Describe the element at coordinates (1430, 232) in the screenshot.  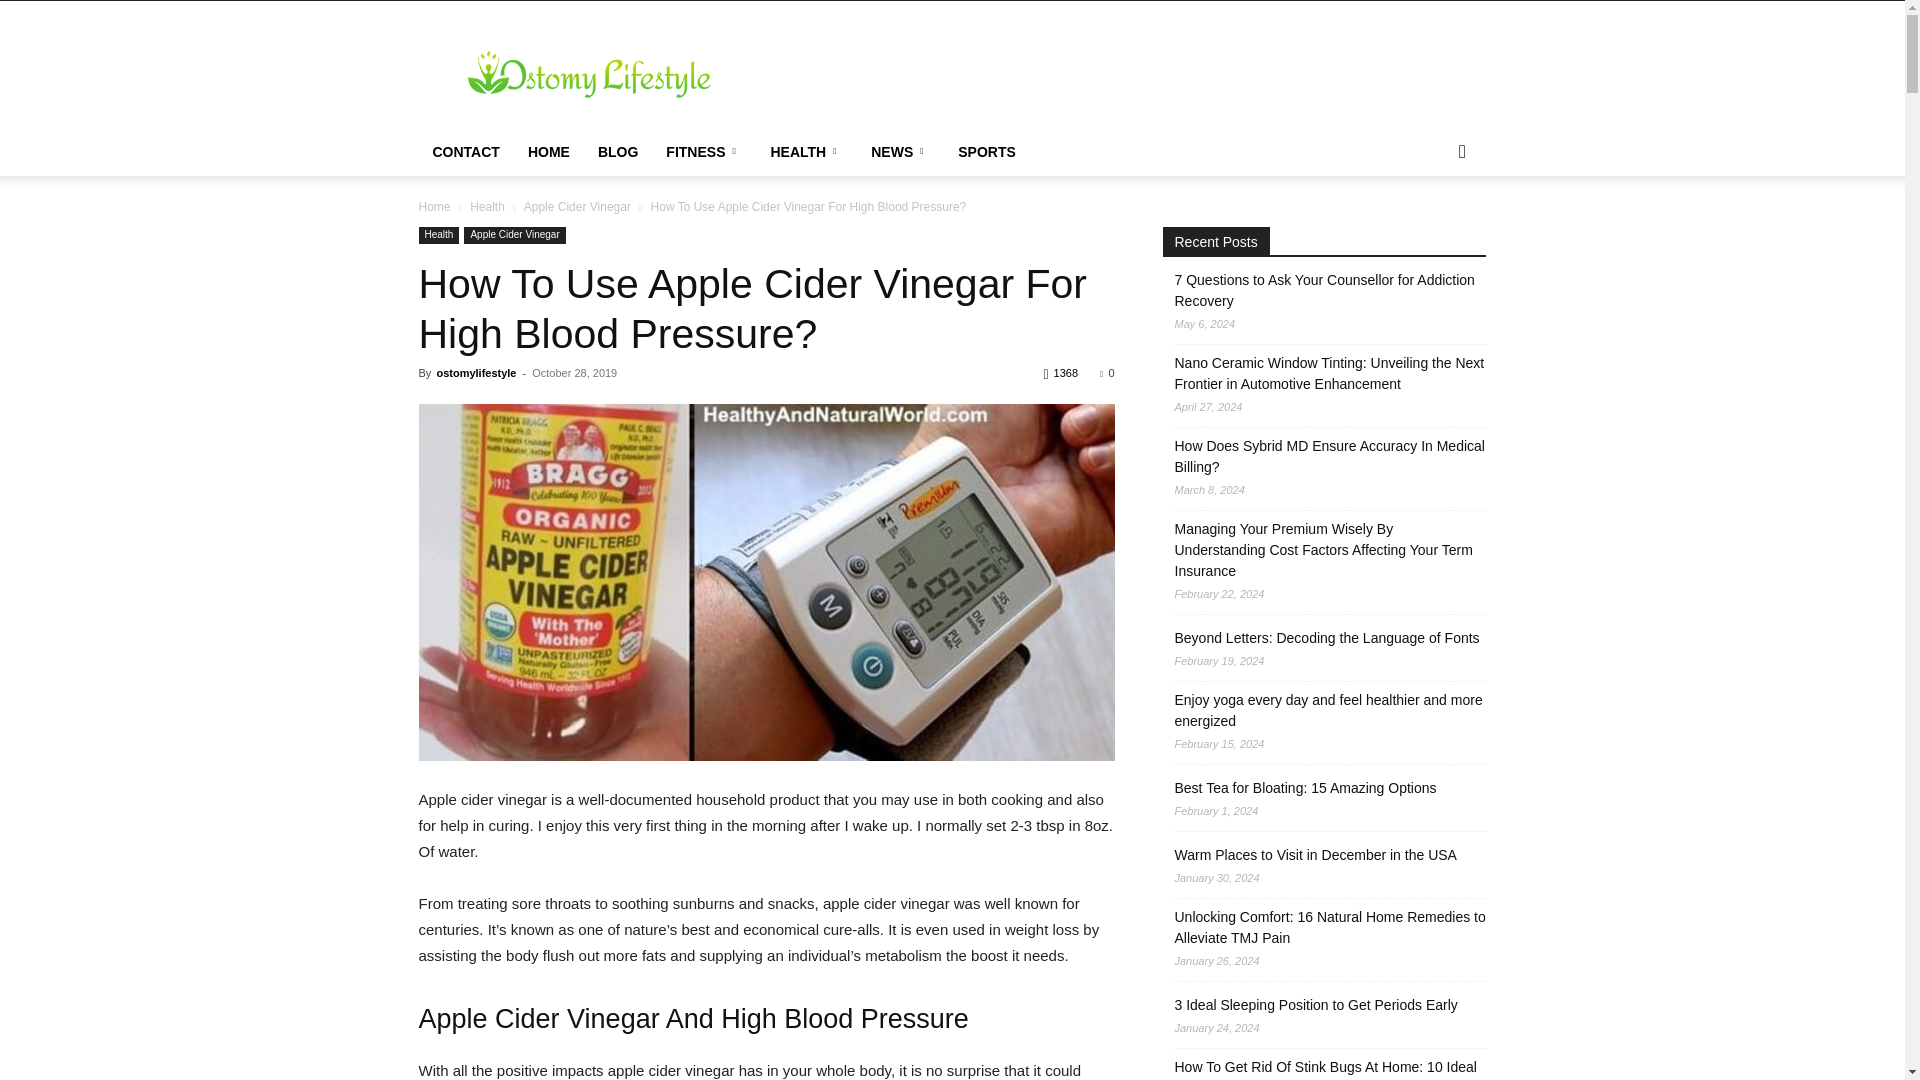
I see `Search` at that location.